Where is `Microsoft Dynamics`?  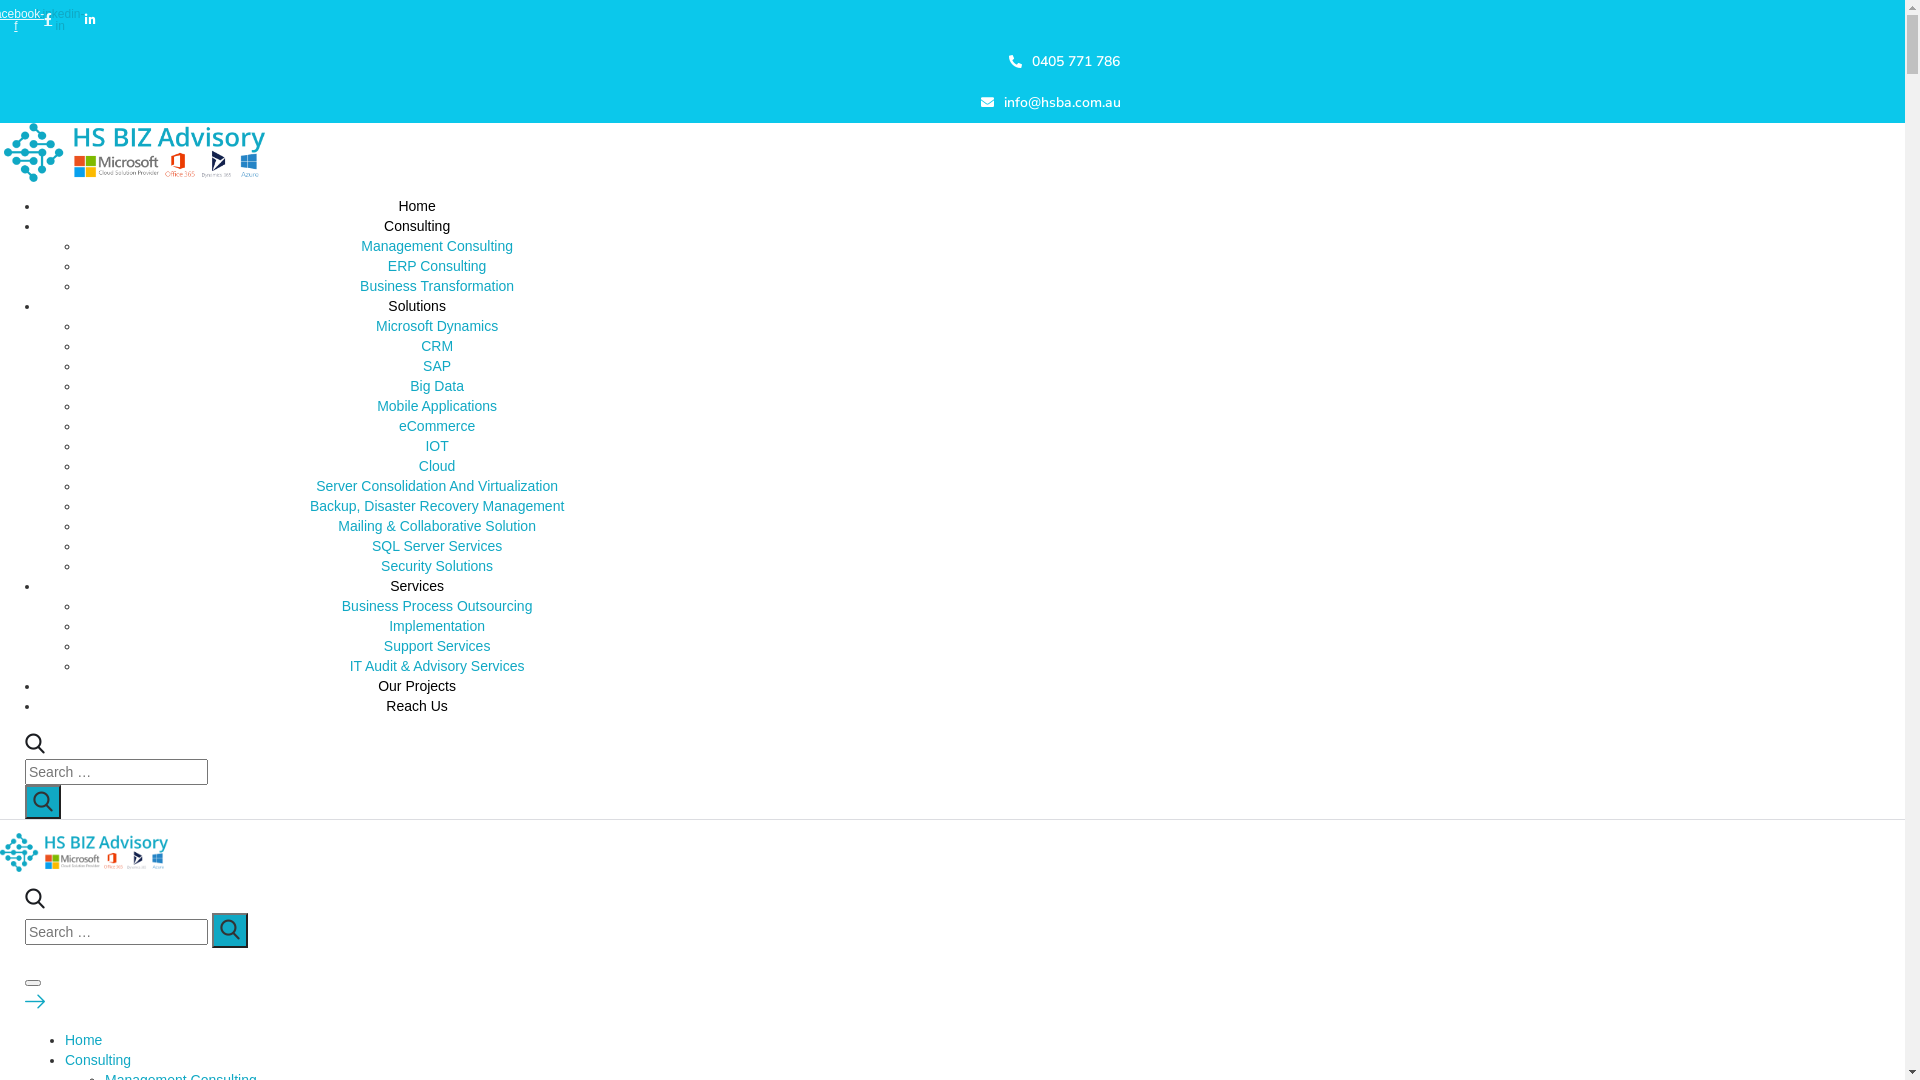 Microsoft Dynamics is located at coordinates (437, 326).